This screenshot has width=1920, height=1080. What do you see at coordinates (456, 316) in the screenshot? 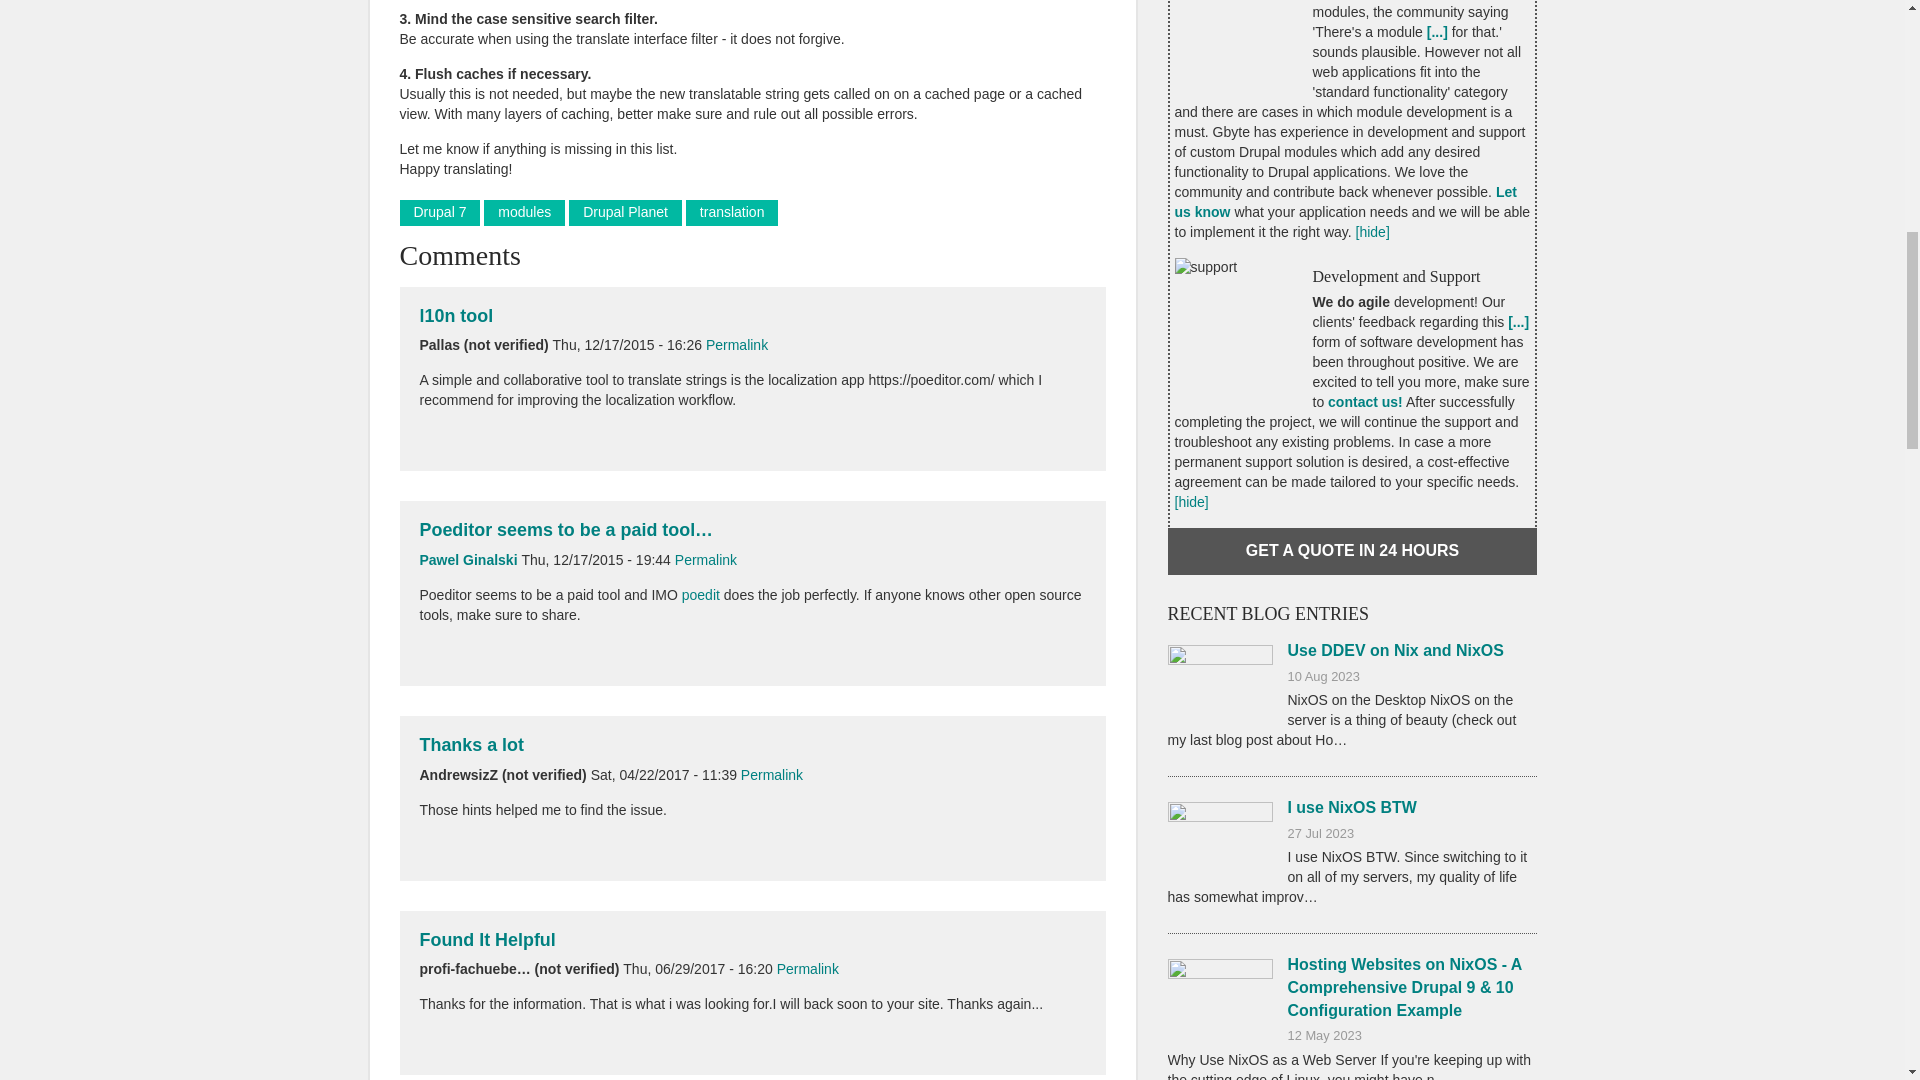
I see `l10n tool` at bounding box center [456, 316].